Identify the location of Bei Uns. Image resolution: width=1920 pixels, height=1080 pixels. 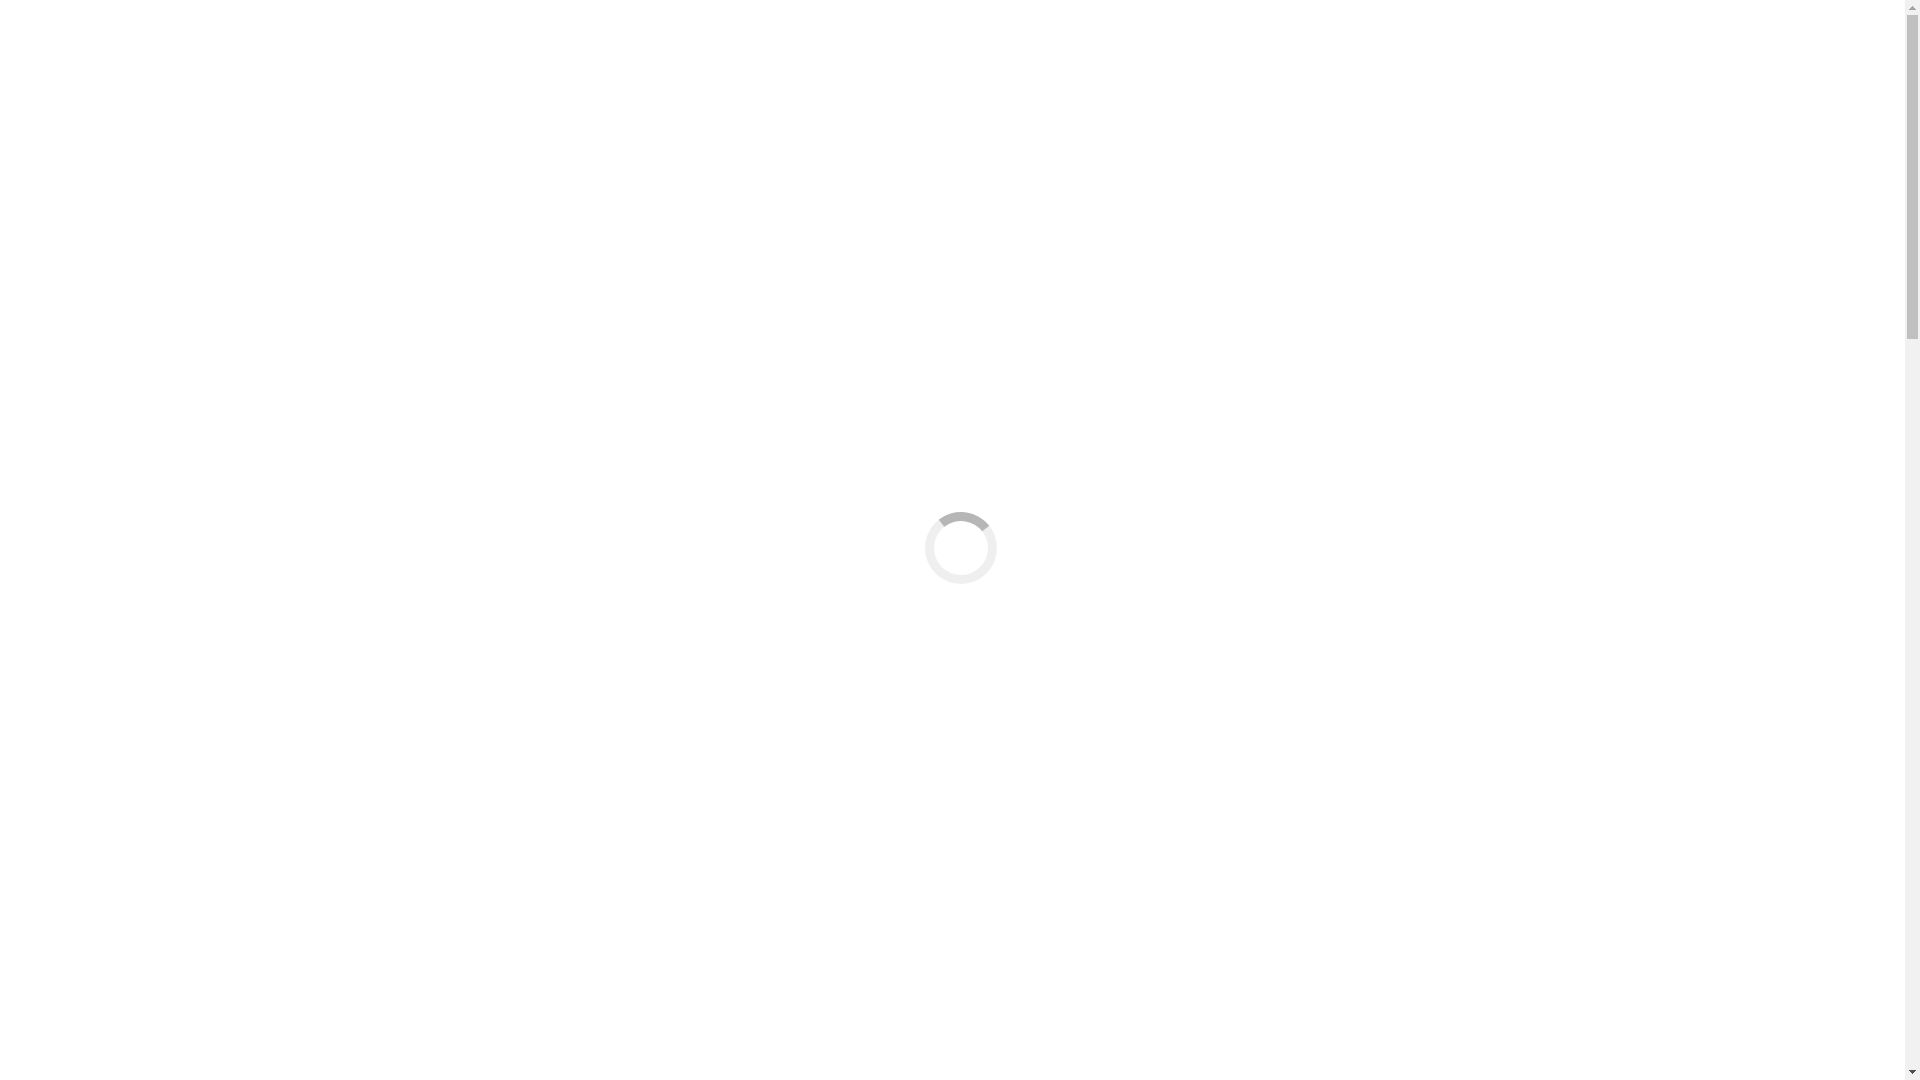
(114, 946).